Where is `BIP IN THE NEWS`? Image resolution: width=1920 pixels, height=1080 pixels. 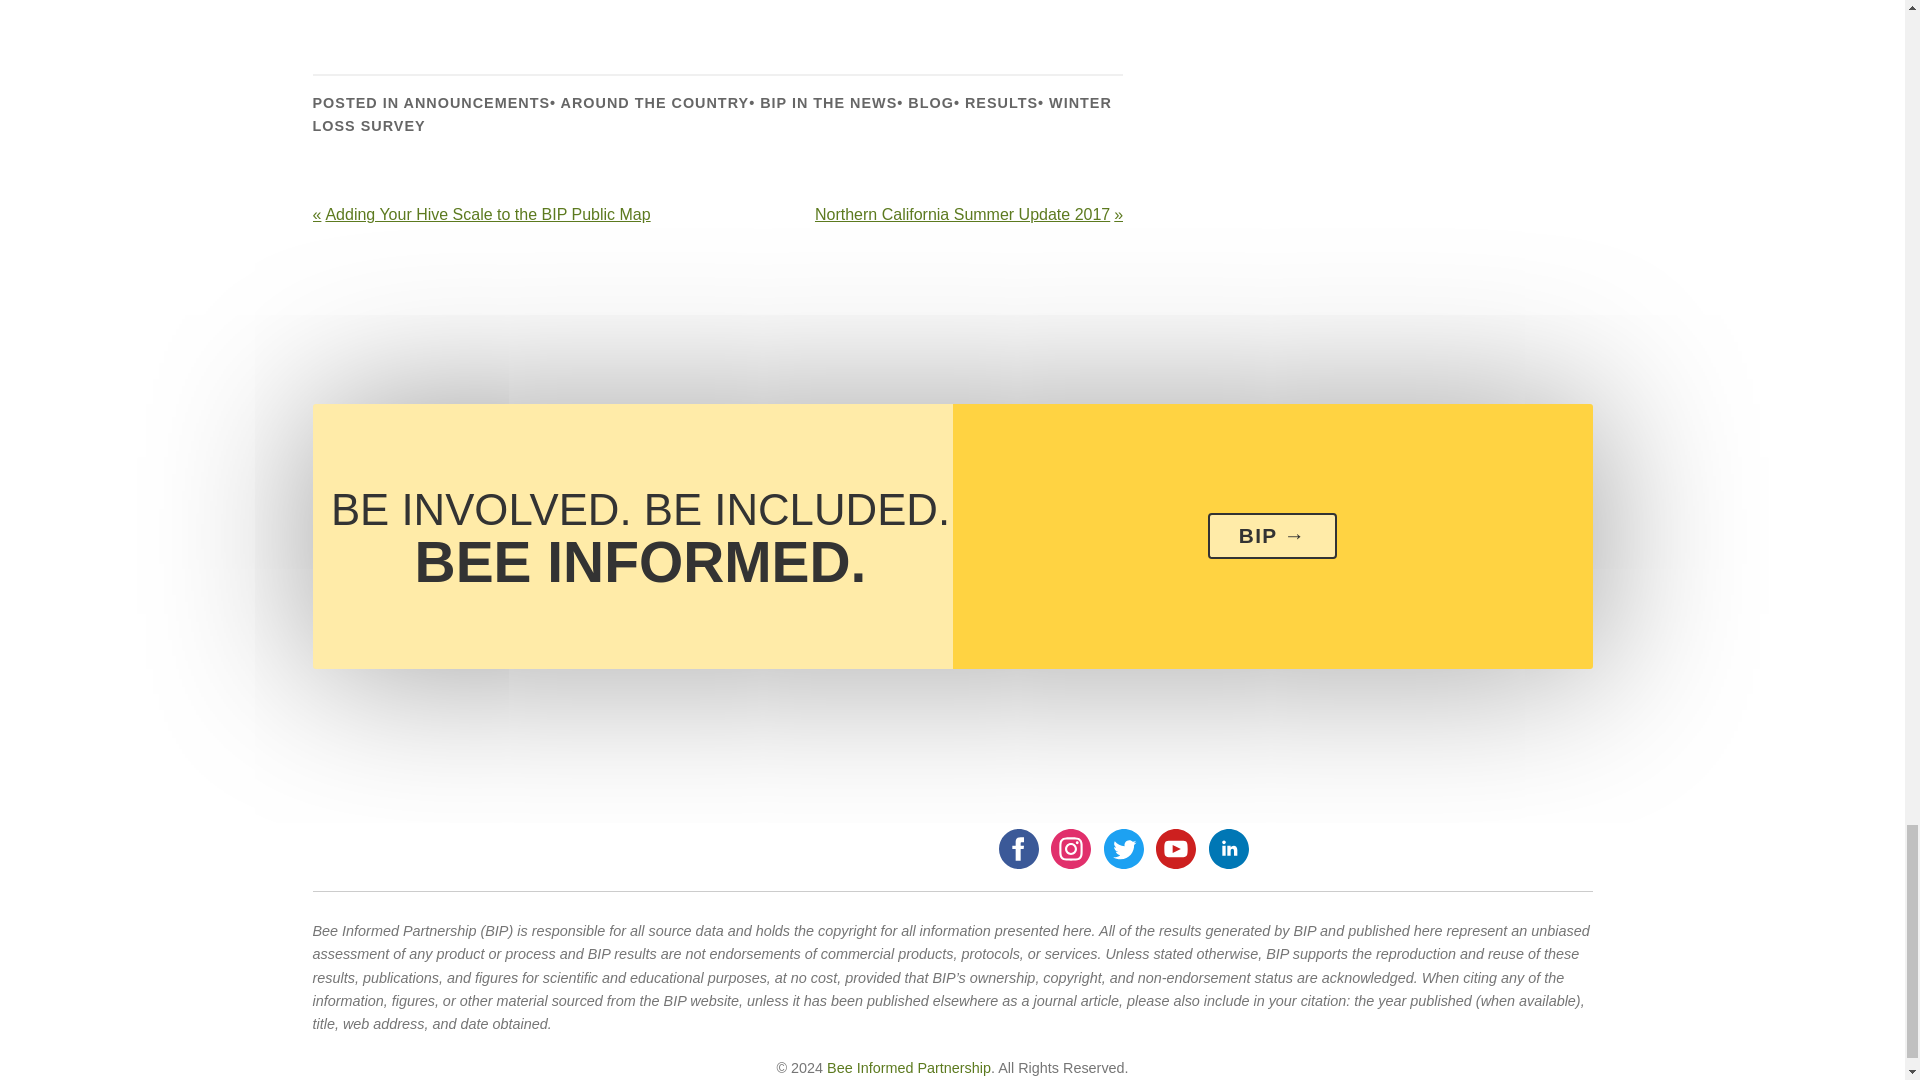
BIP IN THE NEWS is located at coordinates (828, 103).